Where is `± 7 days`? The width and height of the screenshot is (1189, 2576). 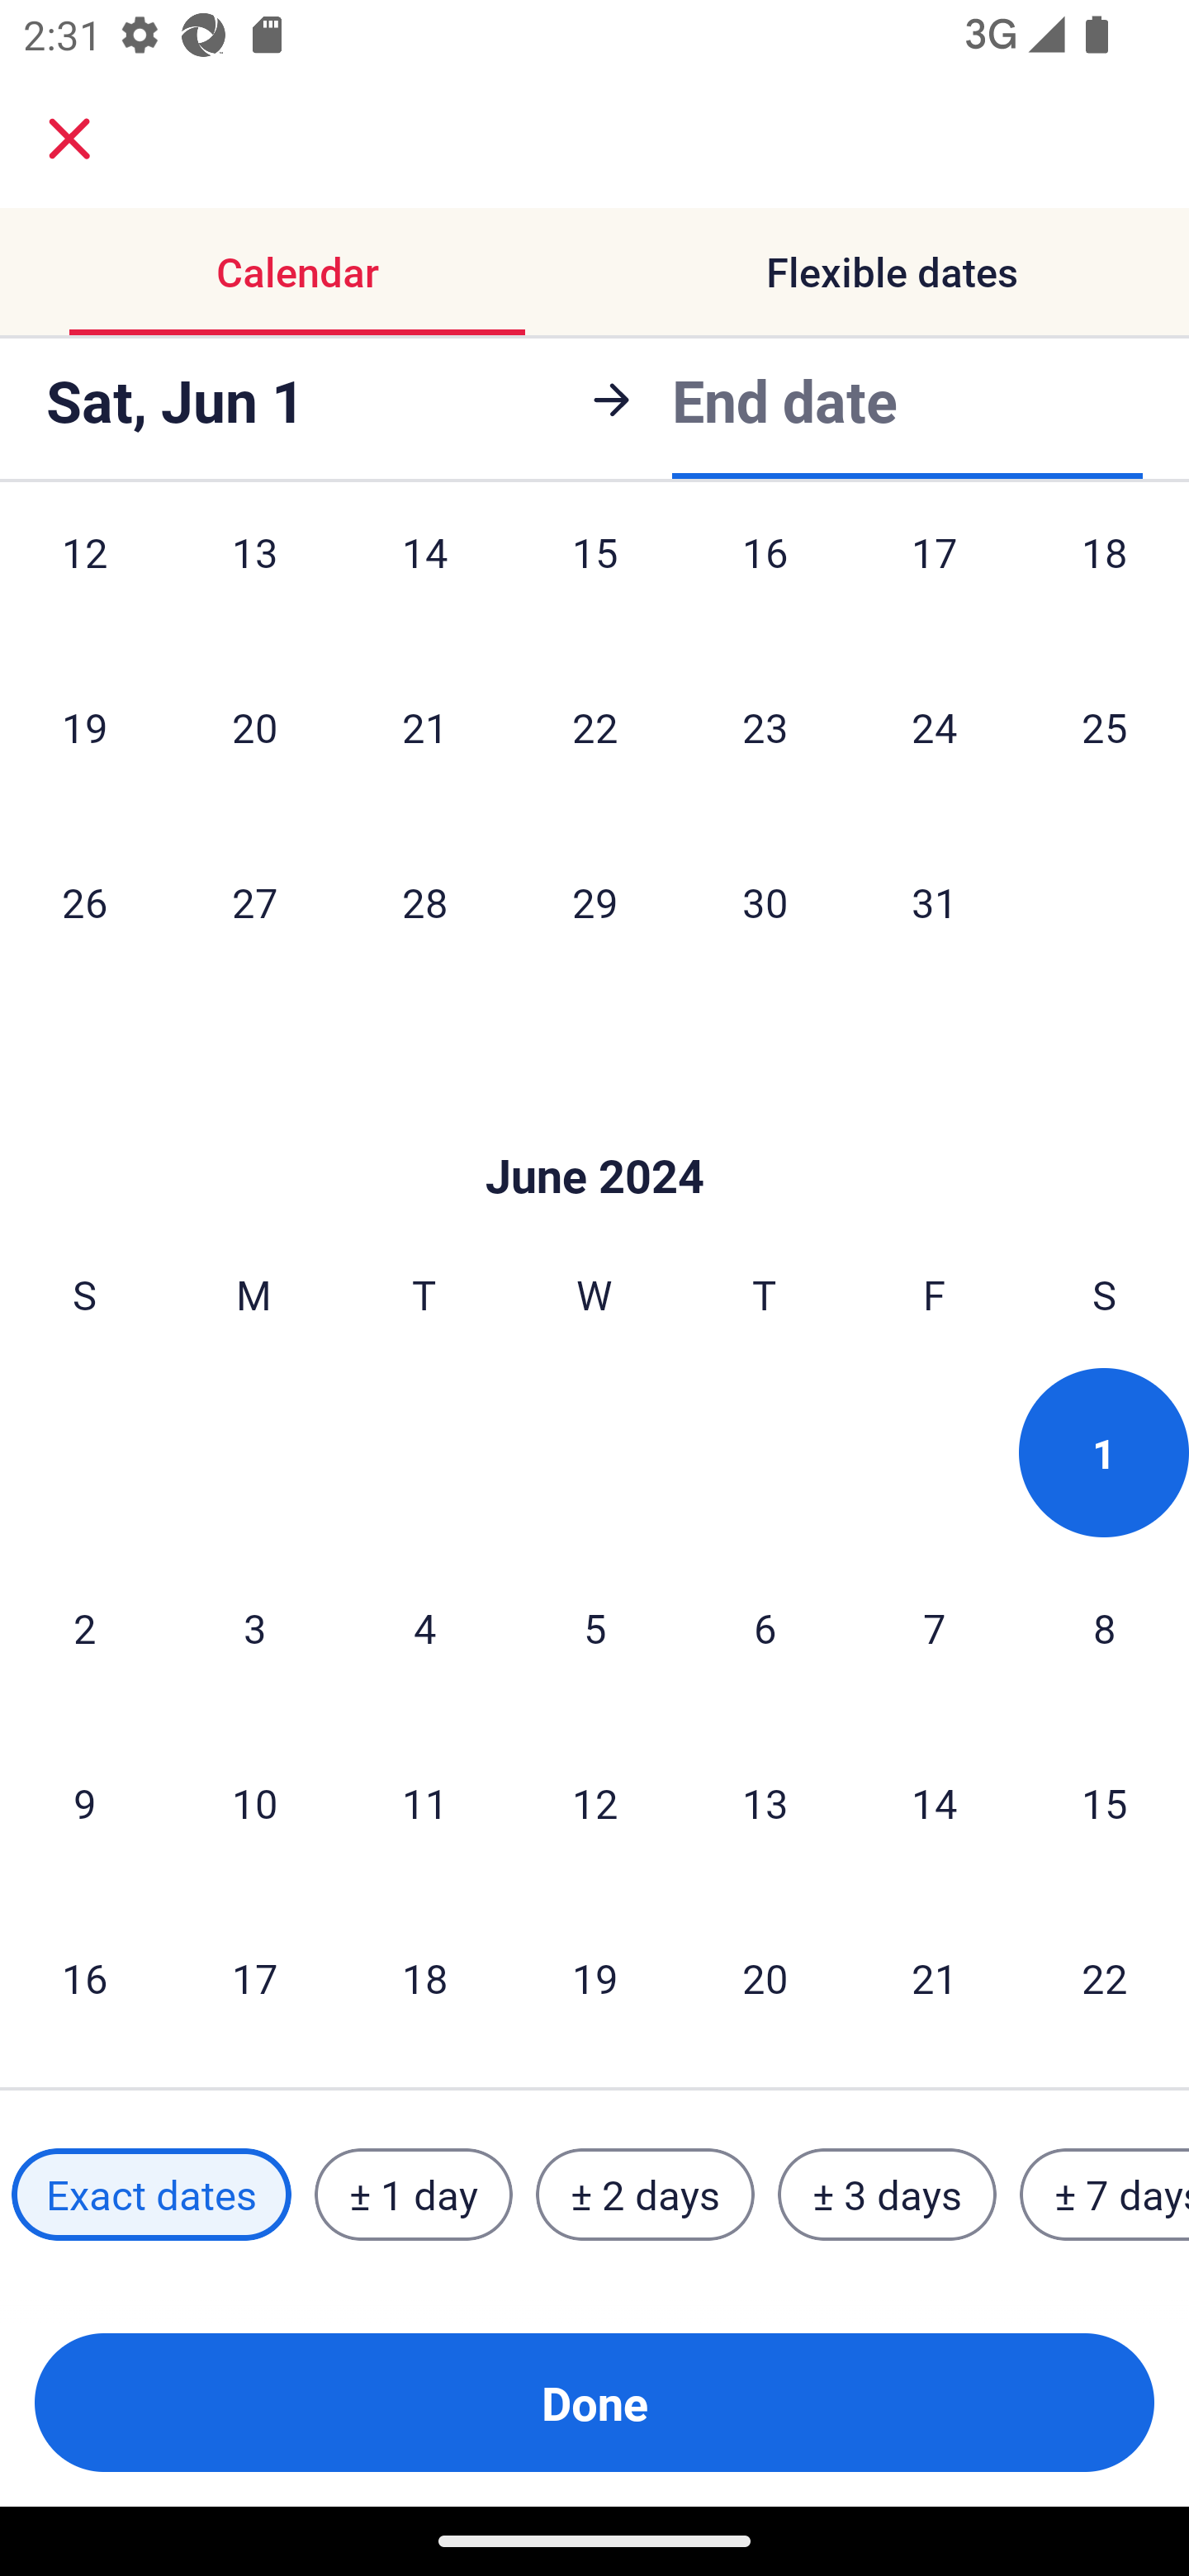 ± 7 days is located at coordinates (1105, 2195).